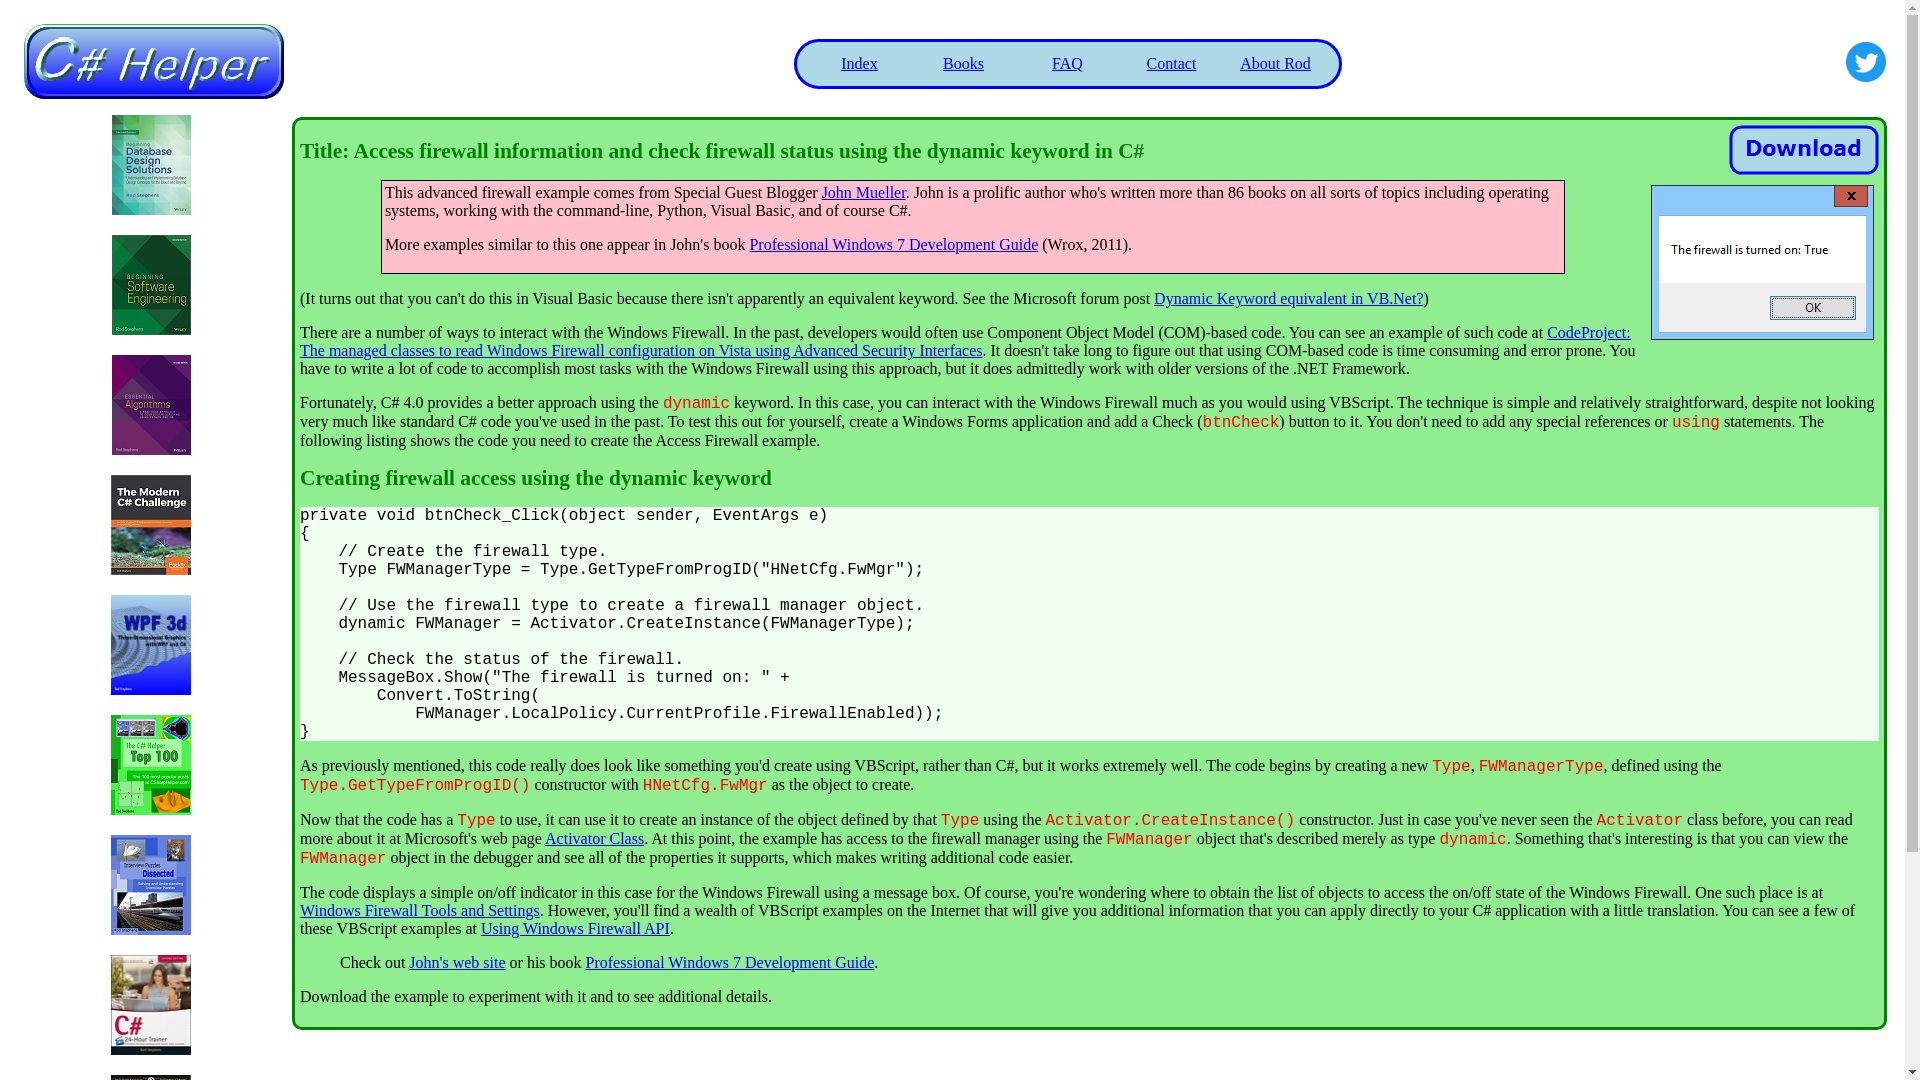 Image resolution: width=1920 pixels, height=1080 pixels. Describe the element at coordinates (419, 910) in the screenshot. I see `Windows Firewall Tools and Settings` at that location.